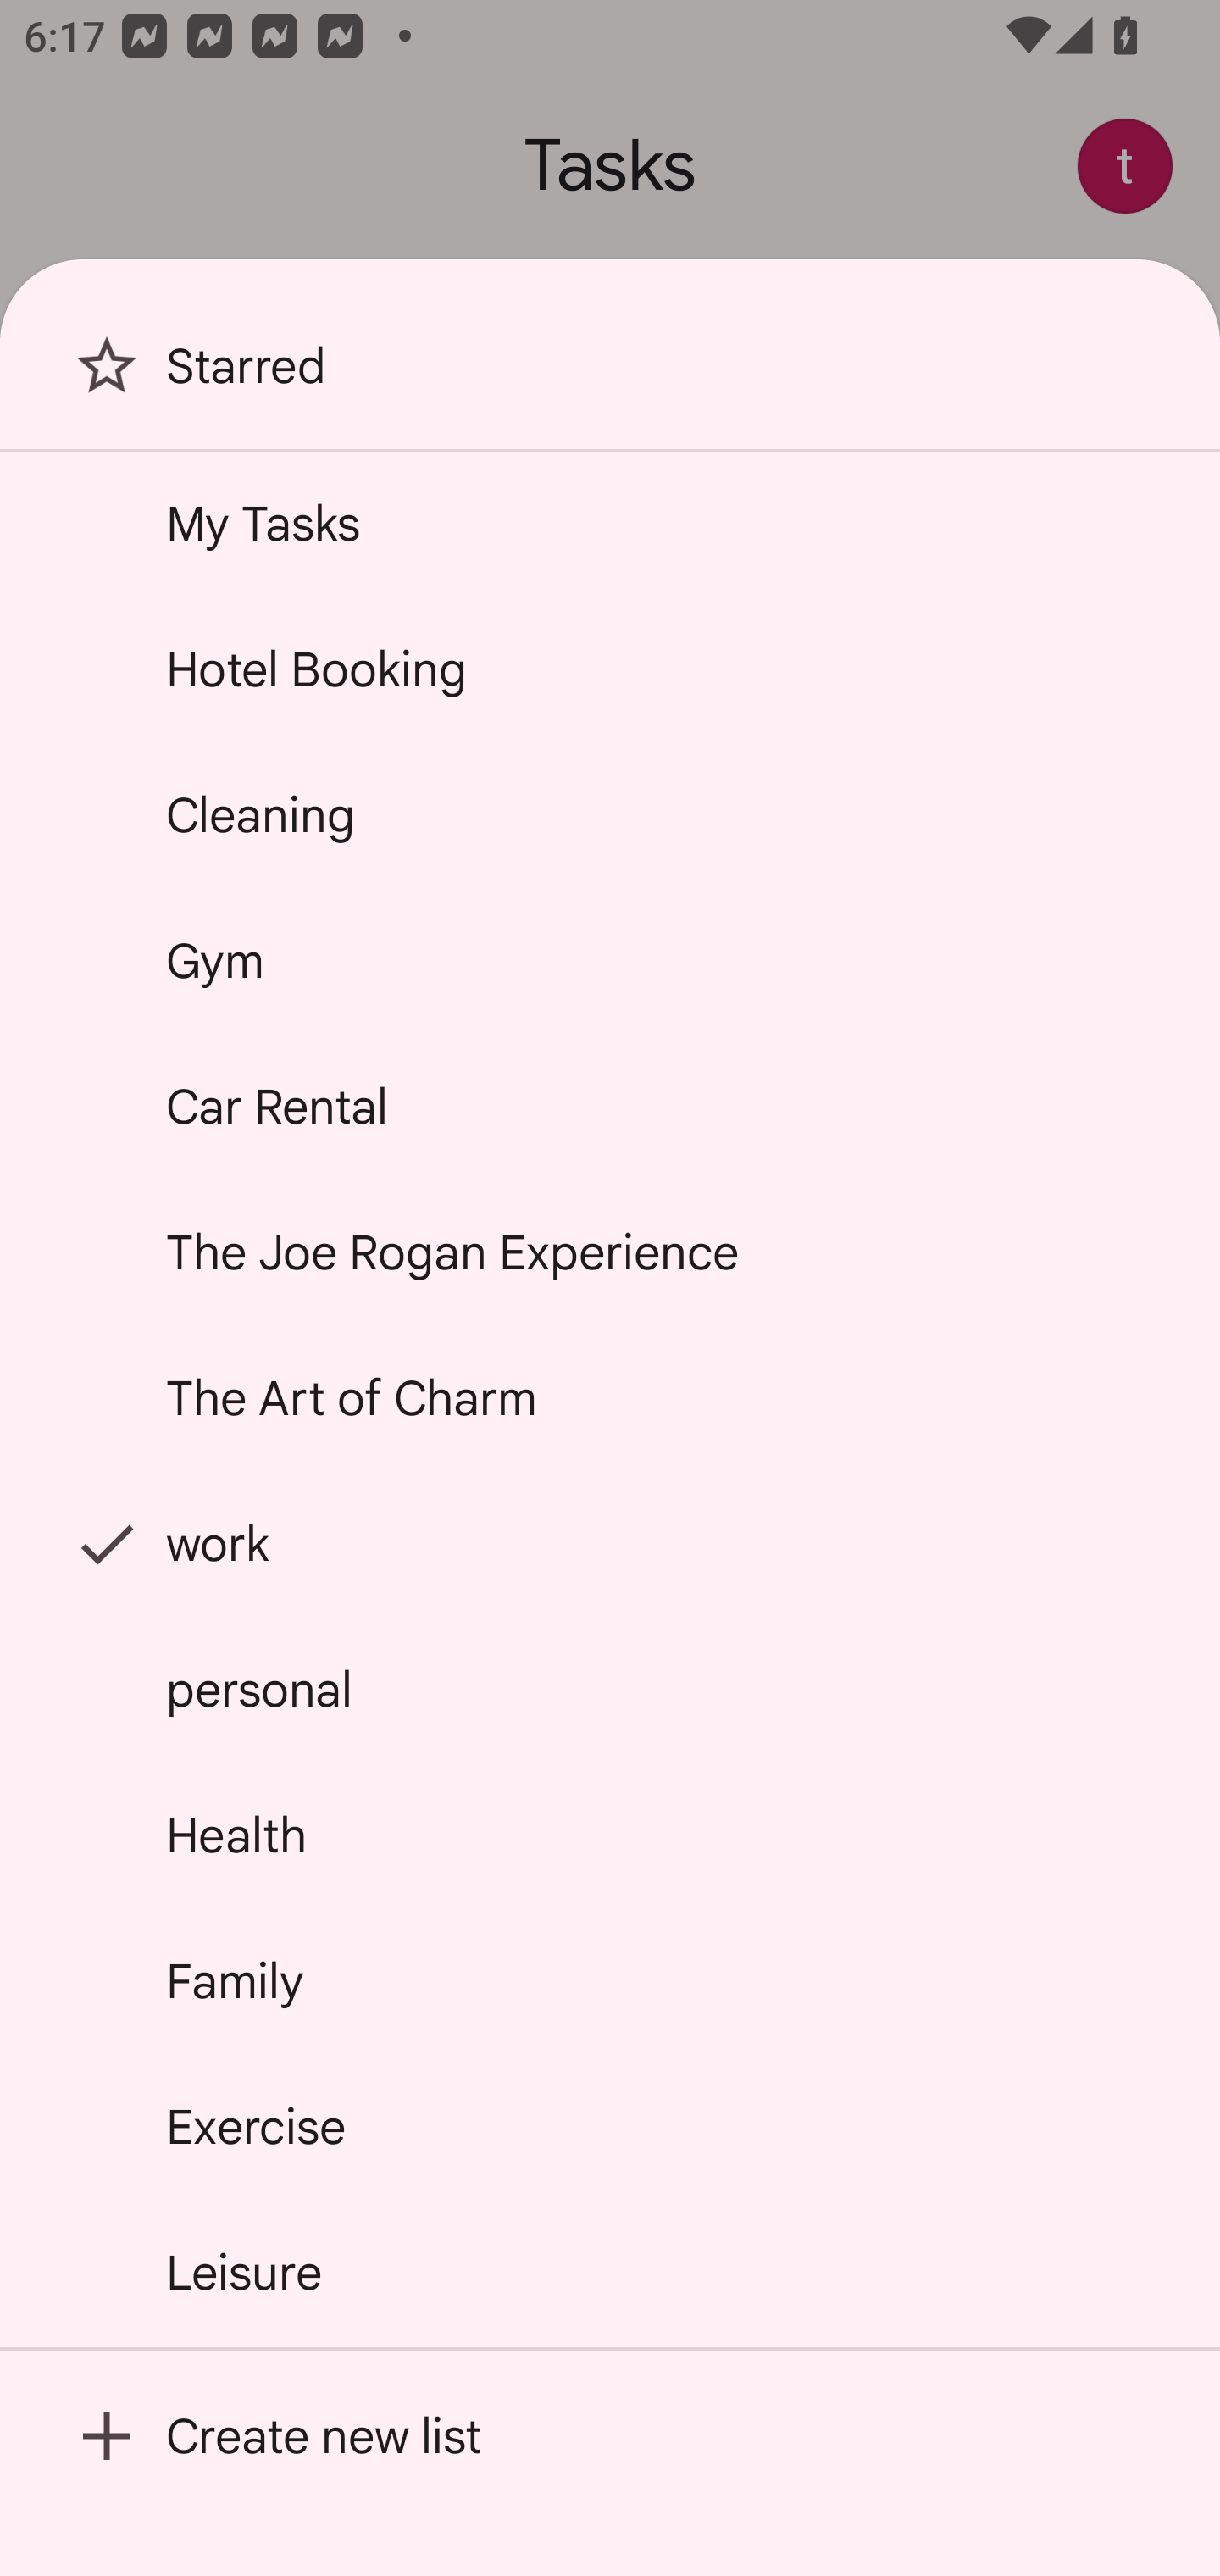  What do you see at coordinates (610, 1980) in the screenshot?
I see `Family` at bounding box center [610, 1980].